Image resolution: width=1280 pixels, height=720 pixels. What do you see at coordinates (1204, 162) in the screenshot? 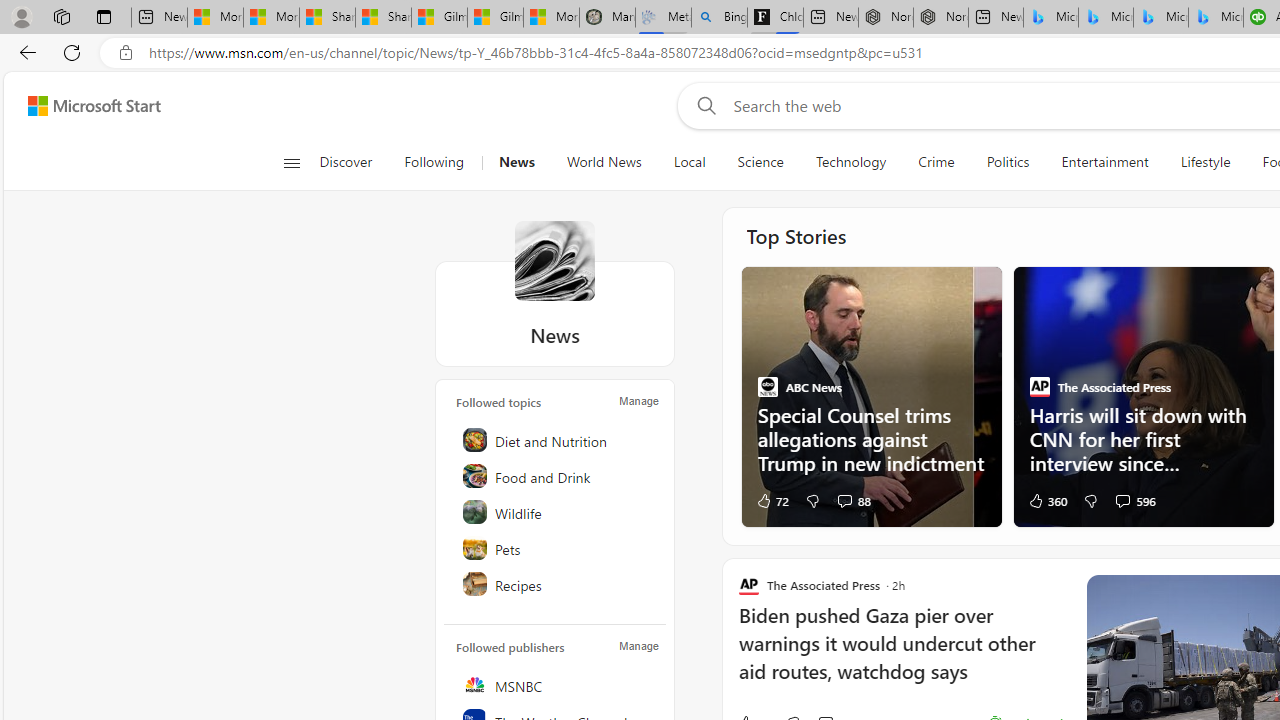
I see `Lifestyle` at bounding box center [1204, 162].